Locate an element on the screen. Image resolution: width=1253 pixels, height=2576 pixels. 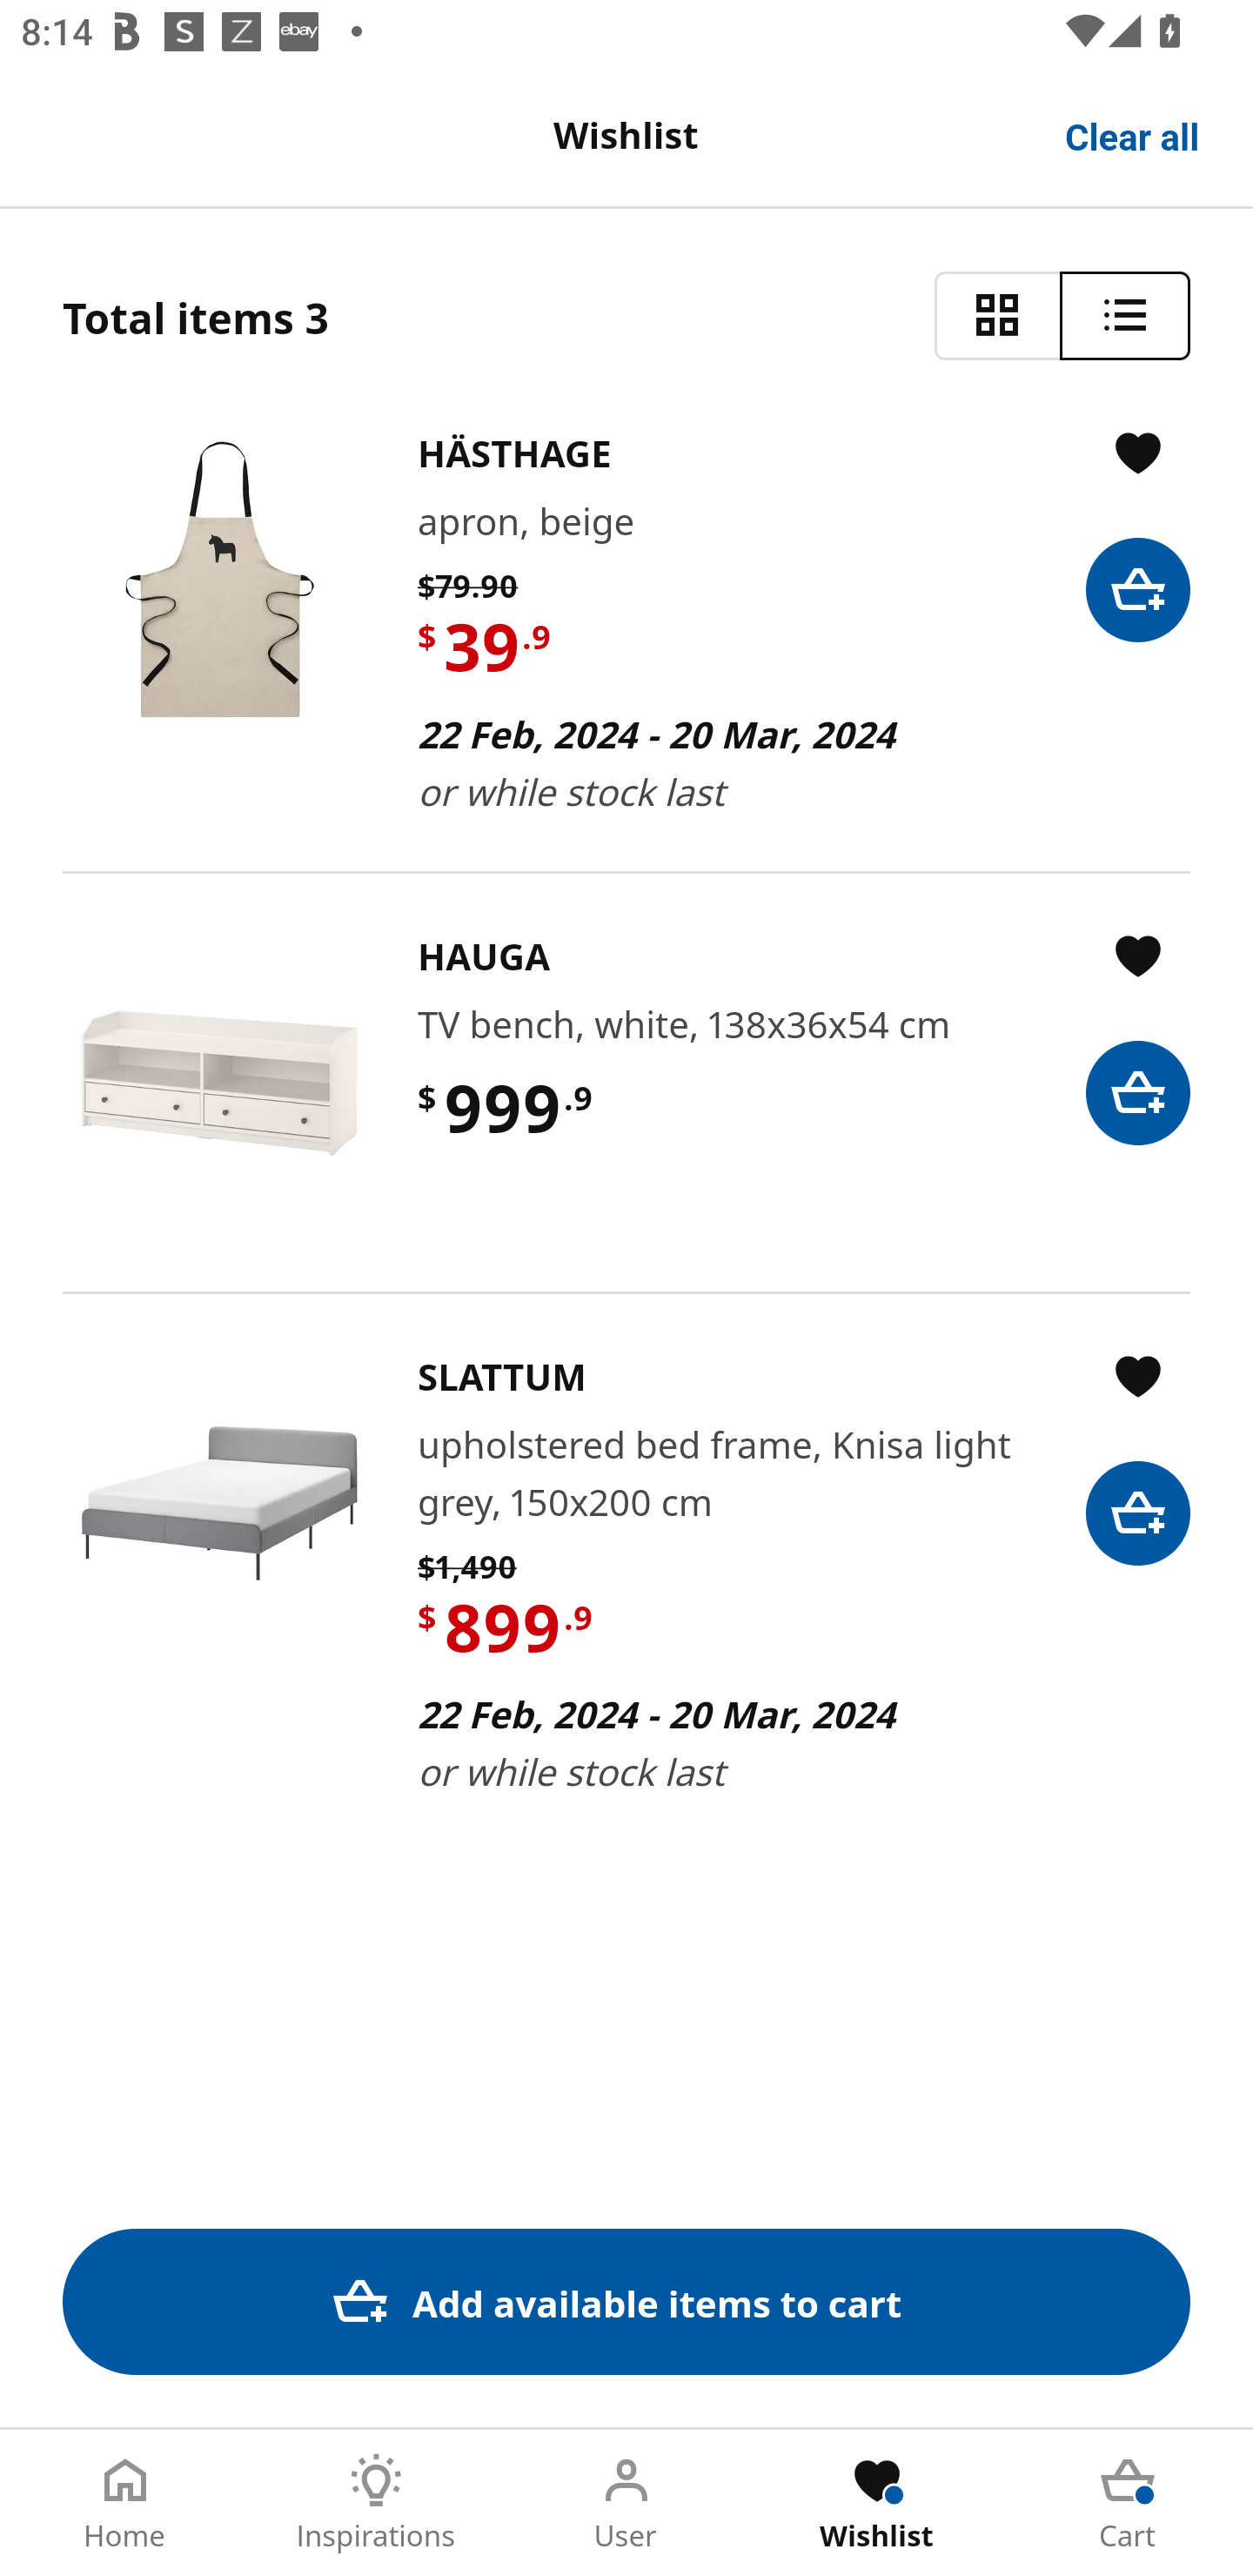
User
Tab 3 of 5 is located at coordinates (626, 2503).